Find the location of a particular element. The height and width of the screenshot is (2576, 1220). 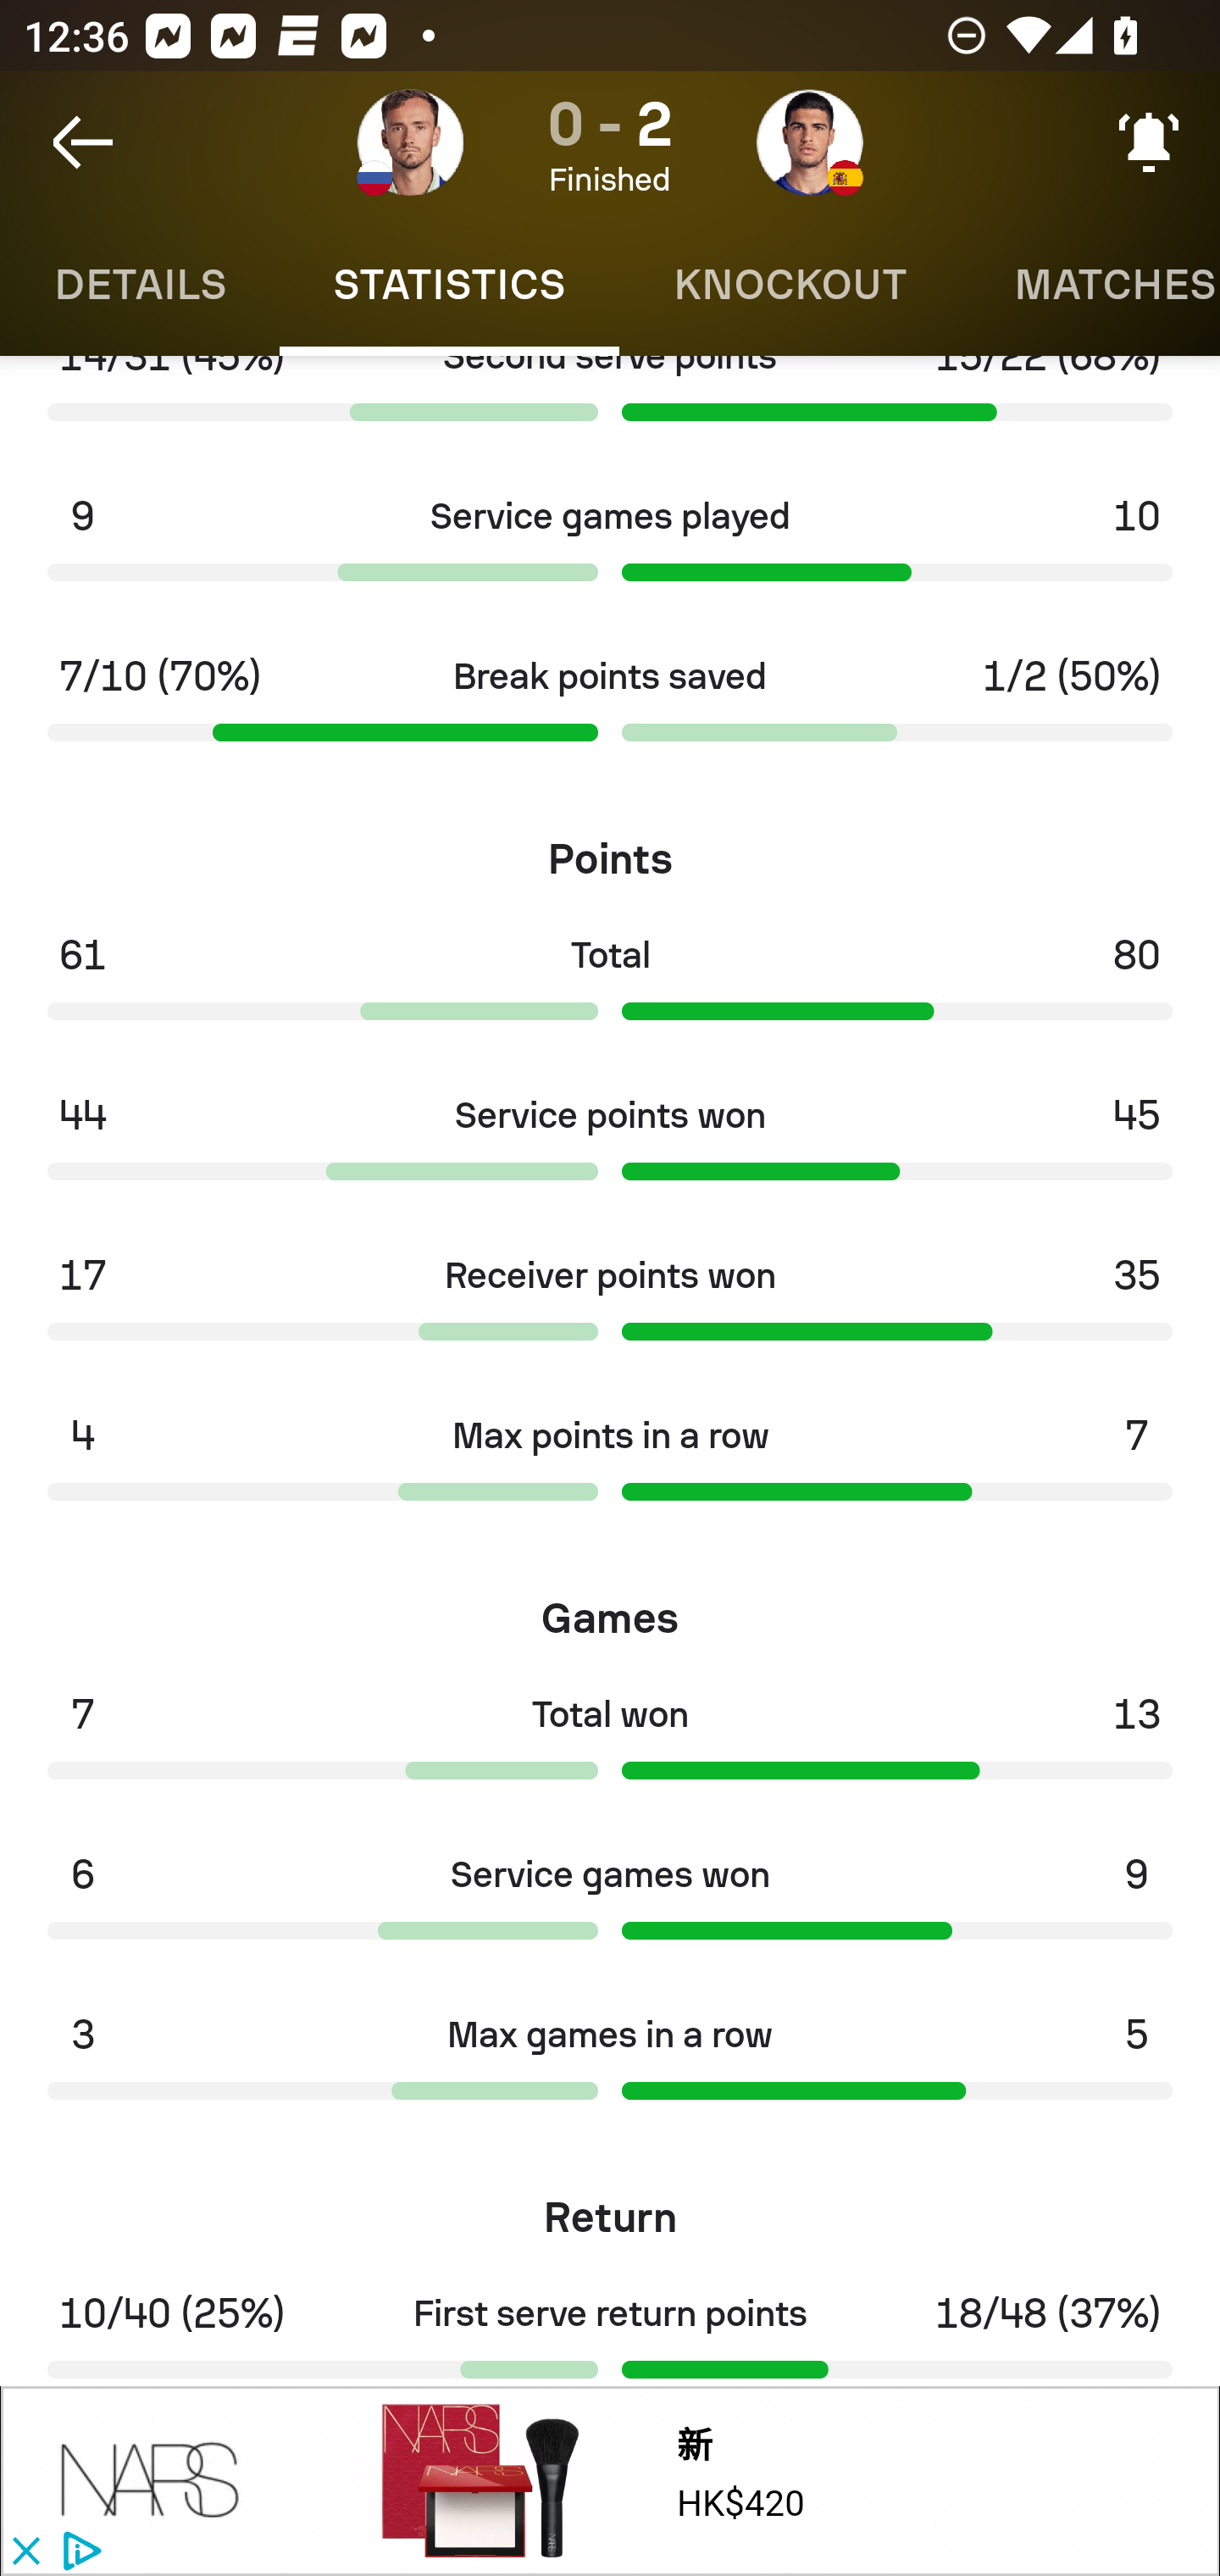

privacy_small is located at coordinates (78, 2552).